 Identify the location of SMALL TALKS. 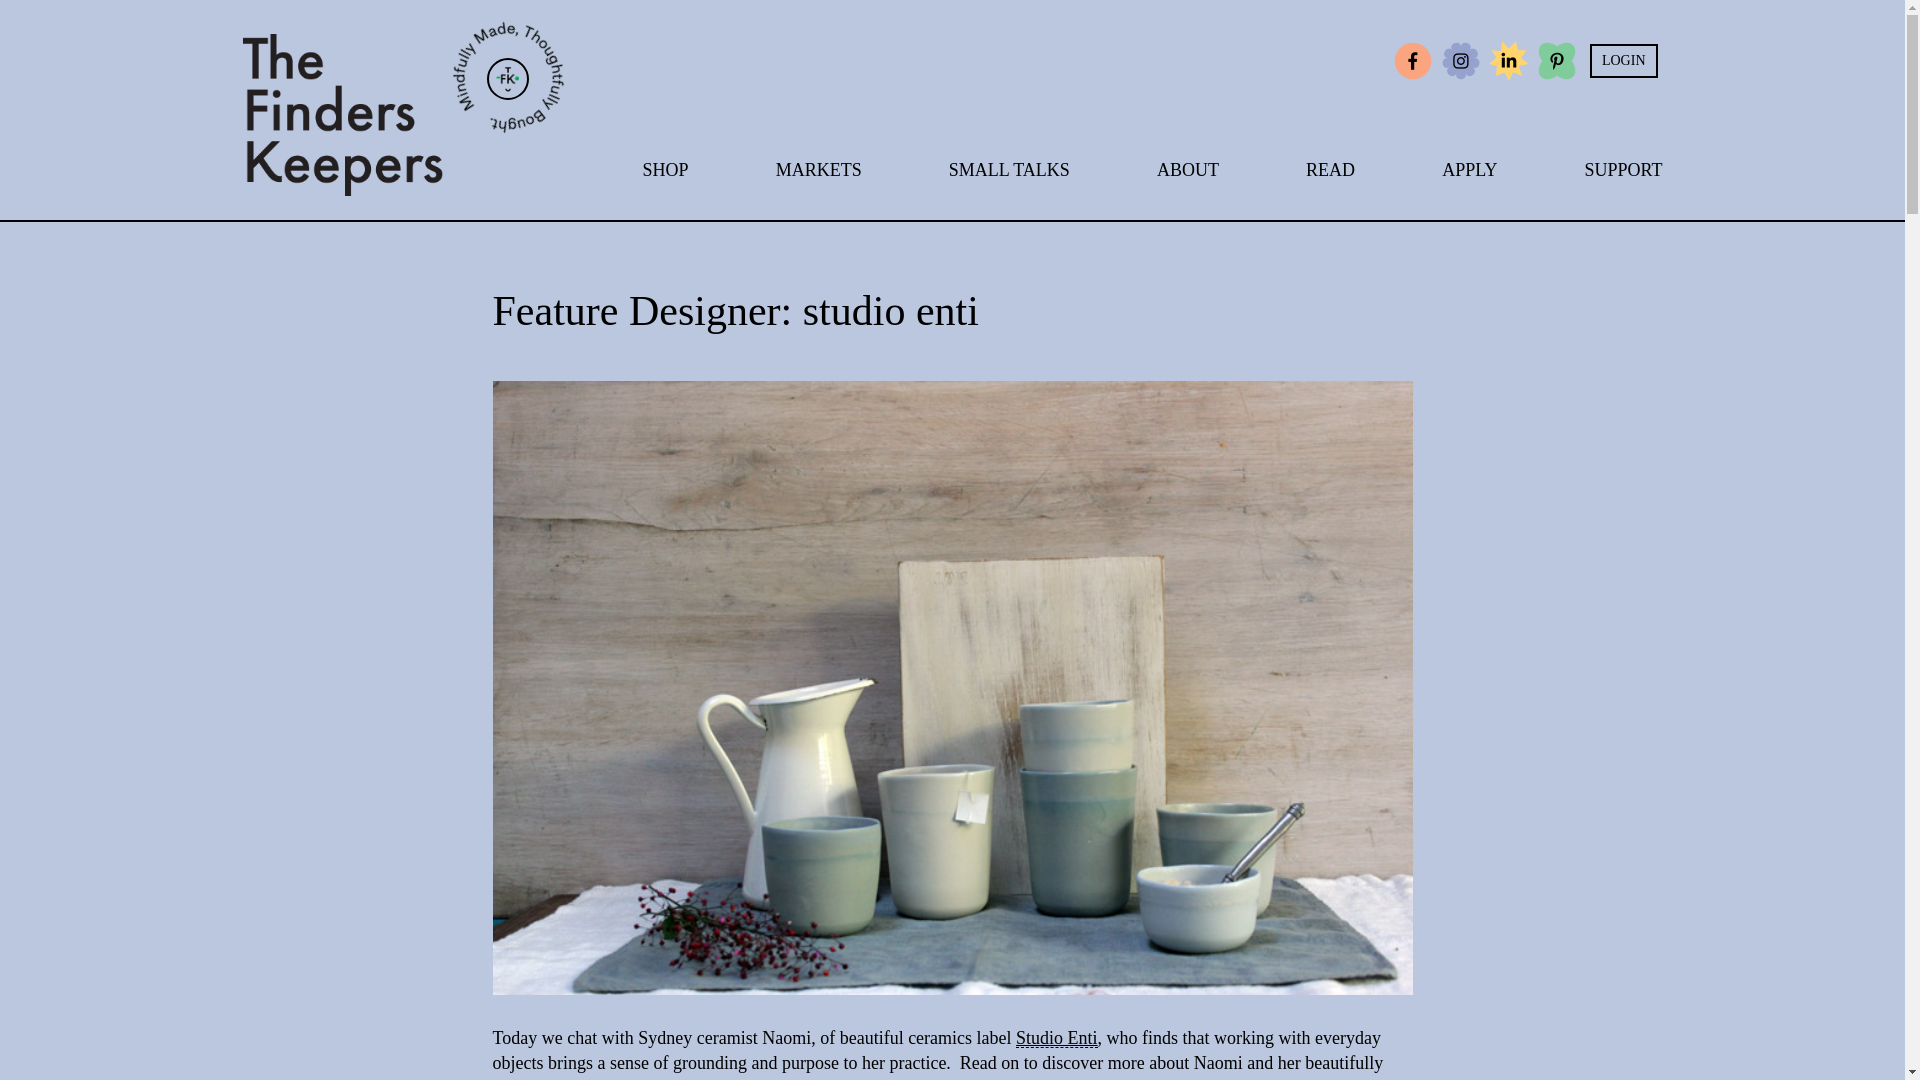
(1008, 170).